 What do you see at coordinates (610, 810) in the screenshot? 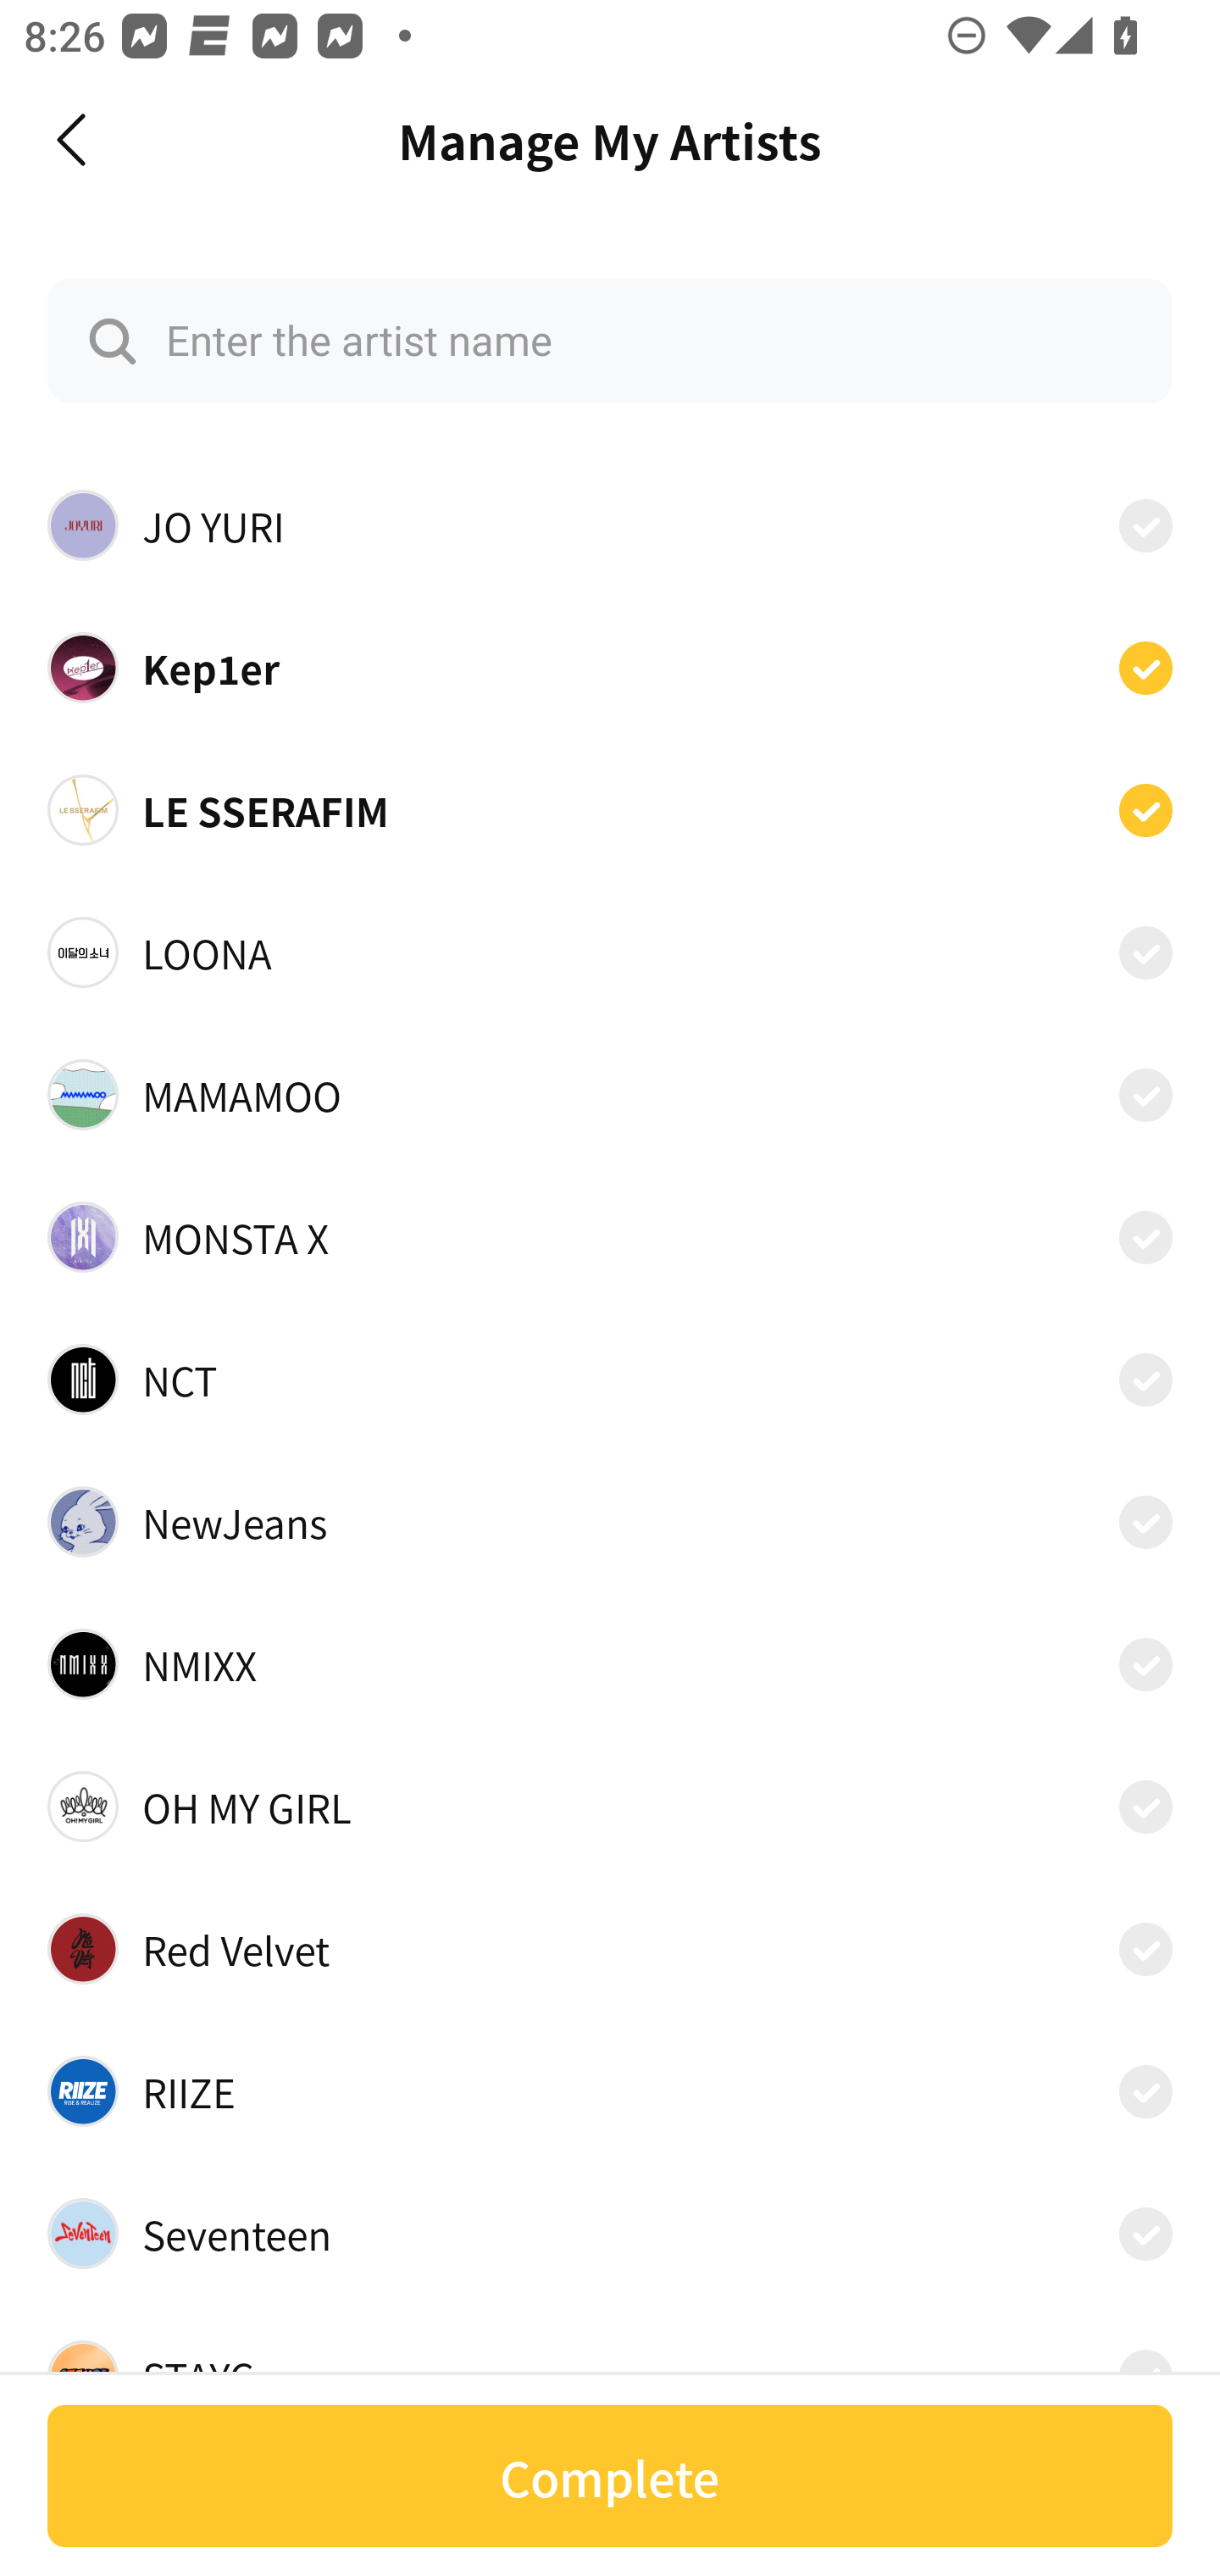
I see `LE SSERAFIM` at bounding box center [610, 810].